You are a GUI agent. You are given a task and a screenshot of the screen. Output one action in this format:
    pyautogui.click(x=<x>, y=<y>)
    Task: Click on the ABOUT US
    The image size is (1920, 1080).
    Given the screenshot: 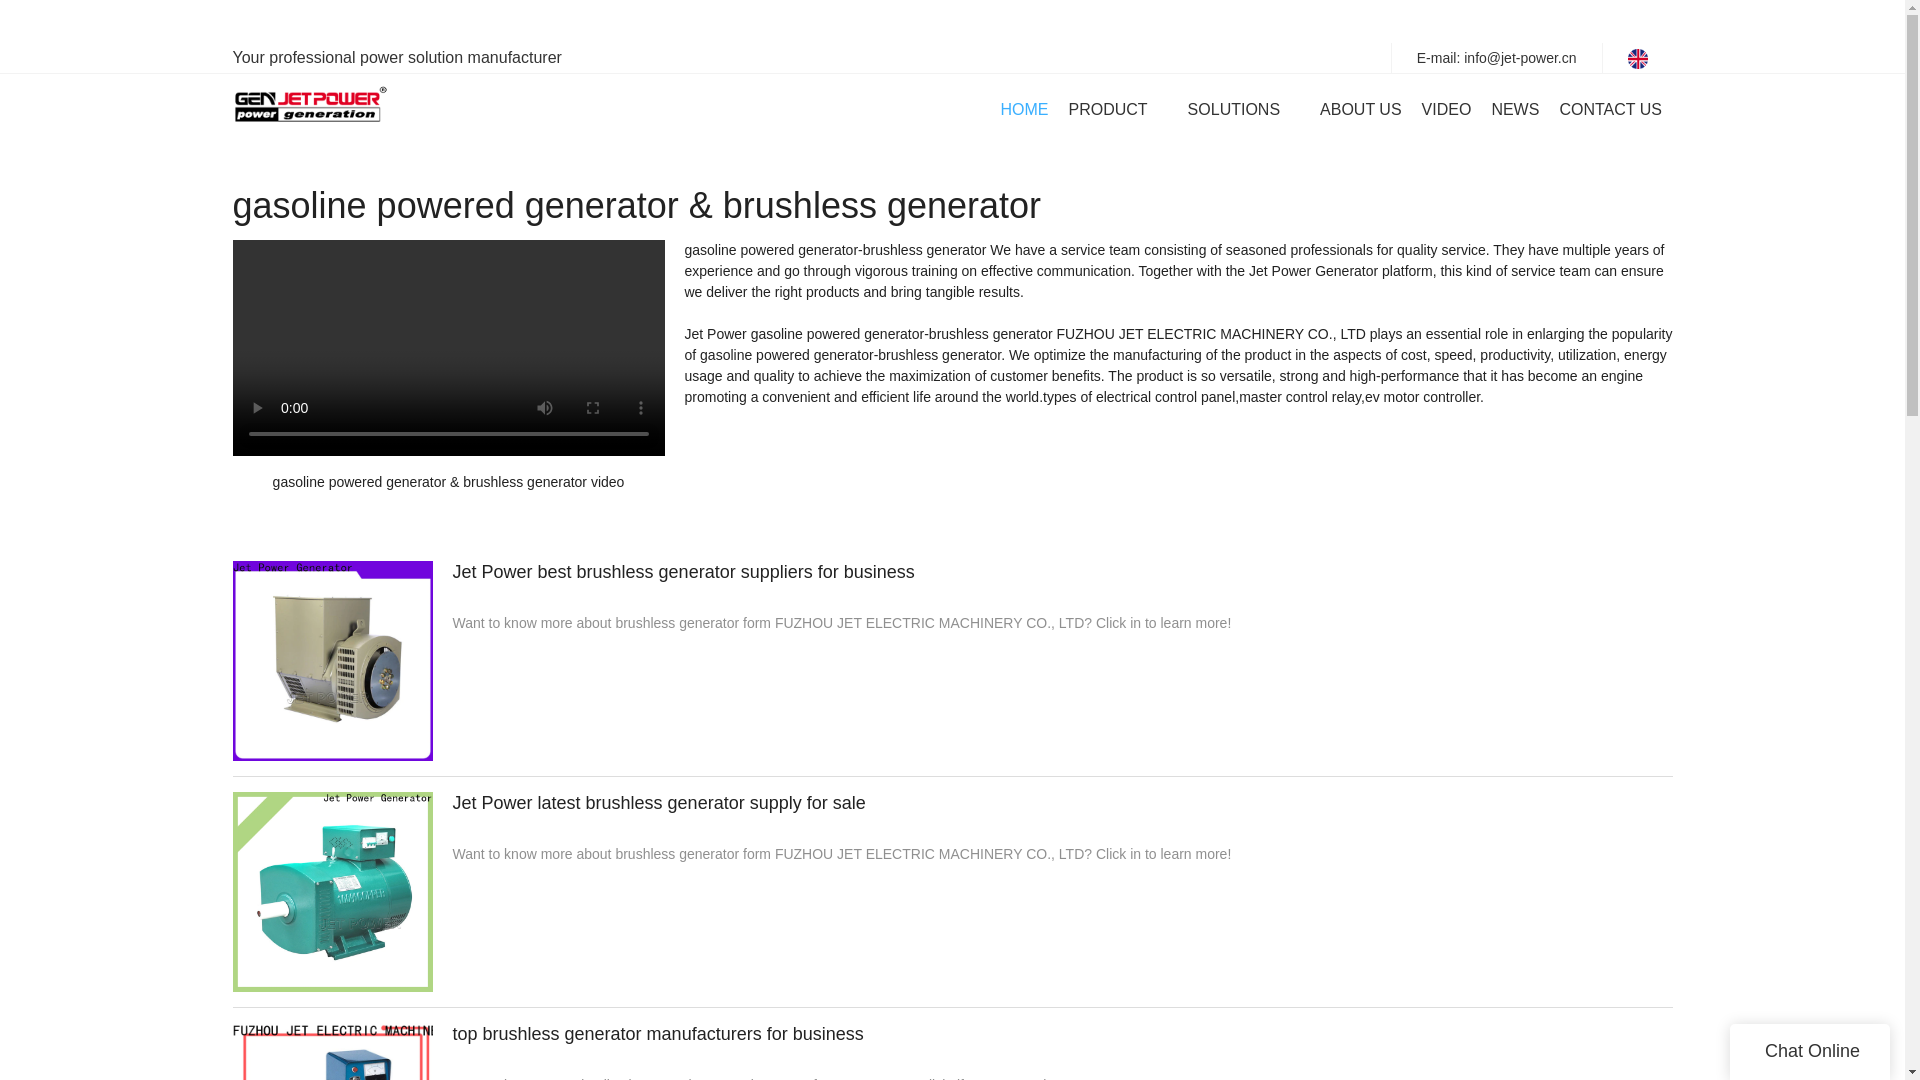 What is the action you would take?
    pyautogui.click(x=1360, y=109)
    